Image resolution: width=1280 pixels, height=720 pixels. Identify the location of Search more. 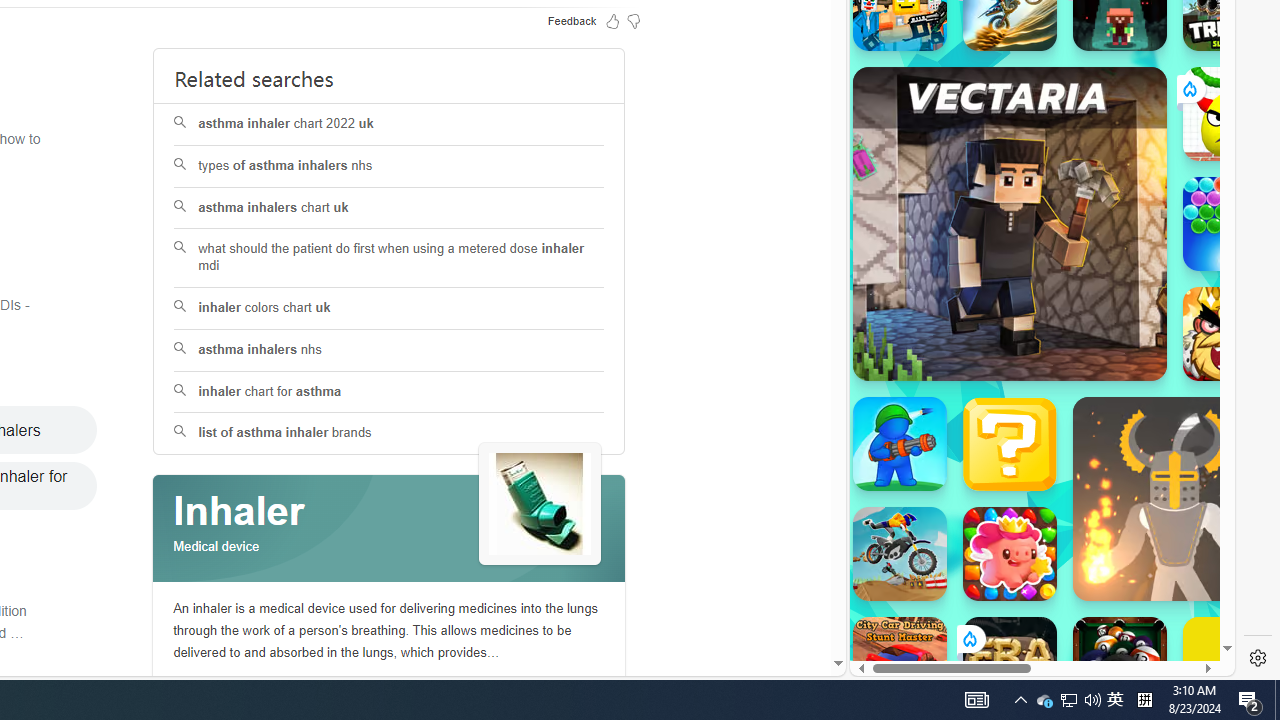
(792, 604).